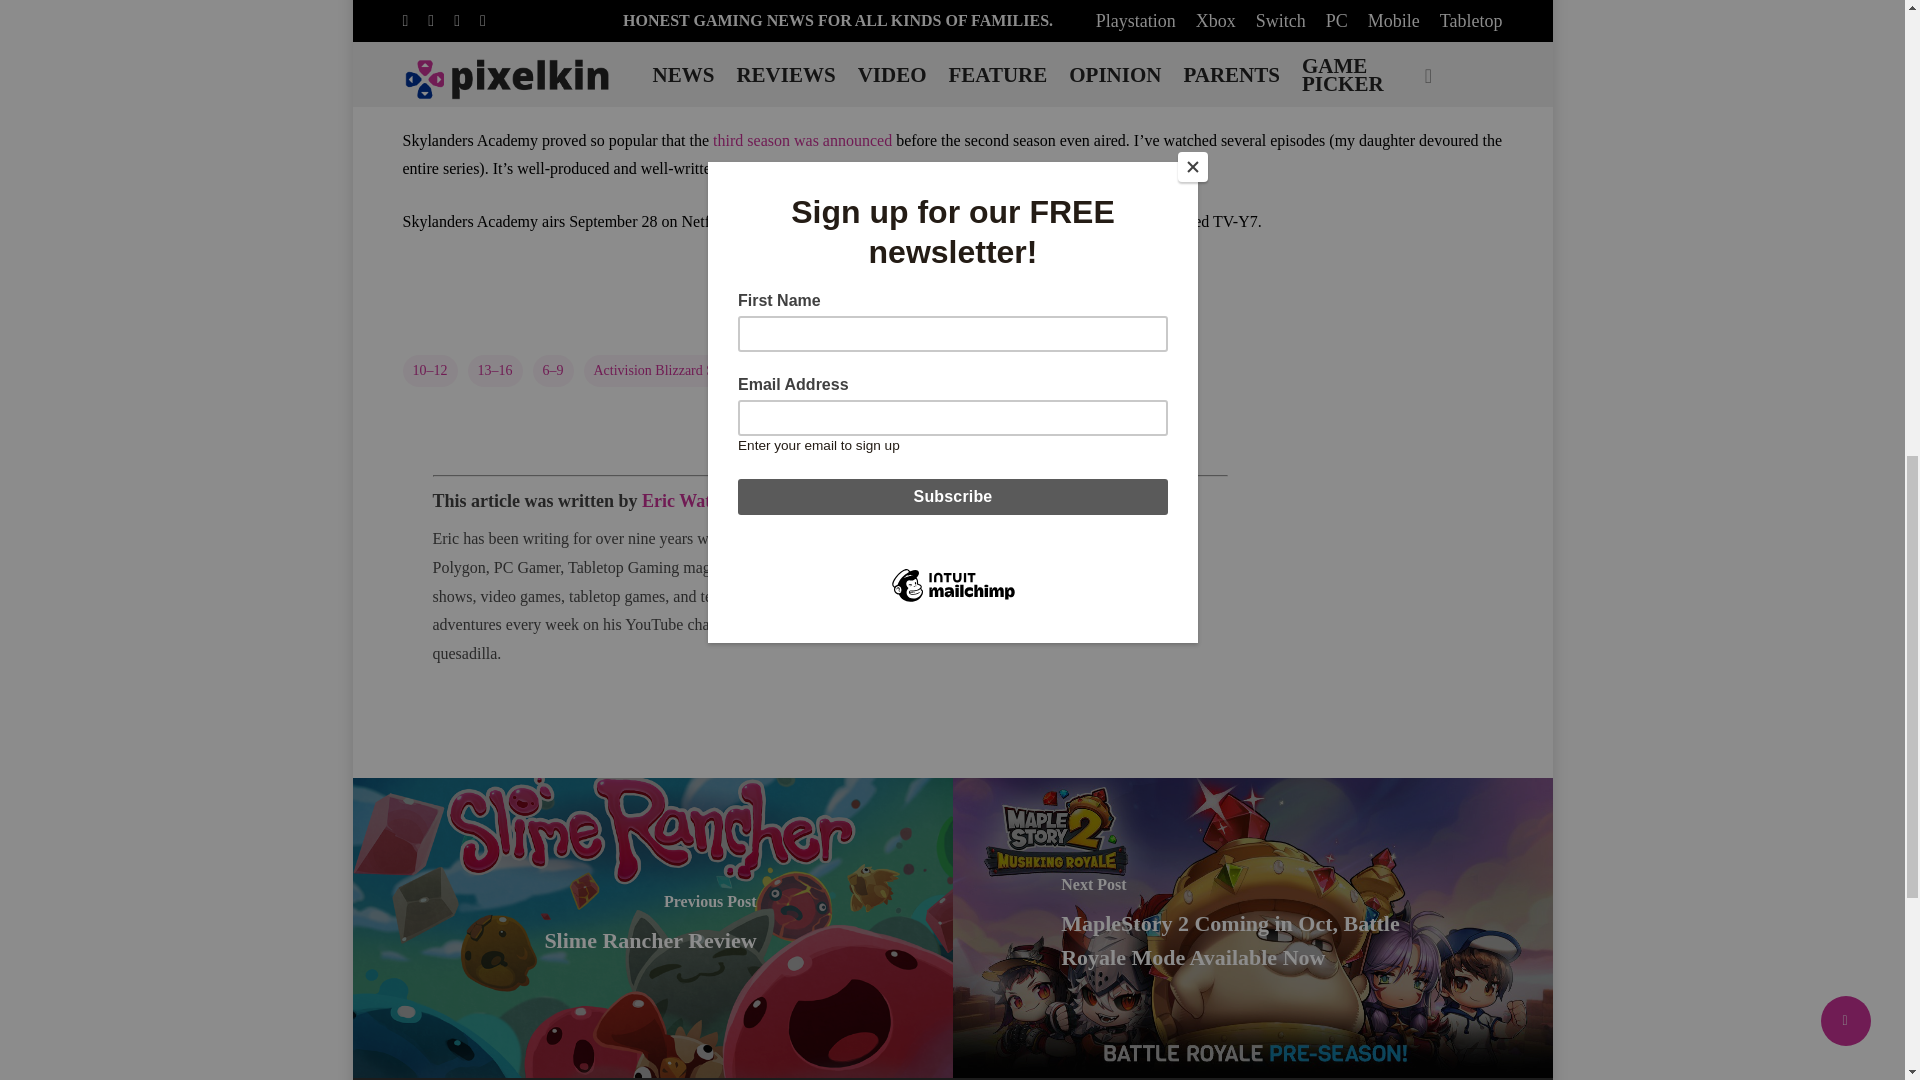 Image resolution: width=1920 pixels, height=1080 pixels. Describe the element at coordinates (802, 140) in the screenshot. I see `third season was announced` at that location.